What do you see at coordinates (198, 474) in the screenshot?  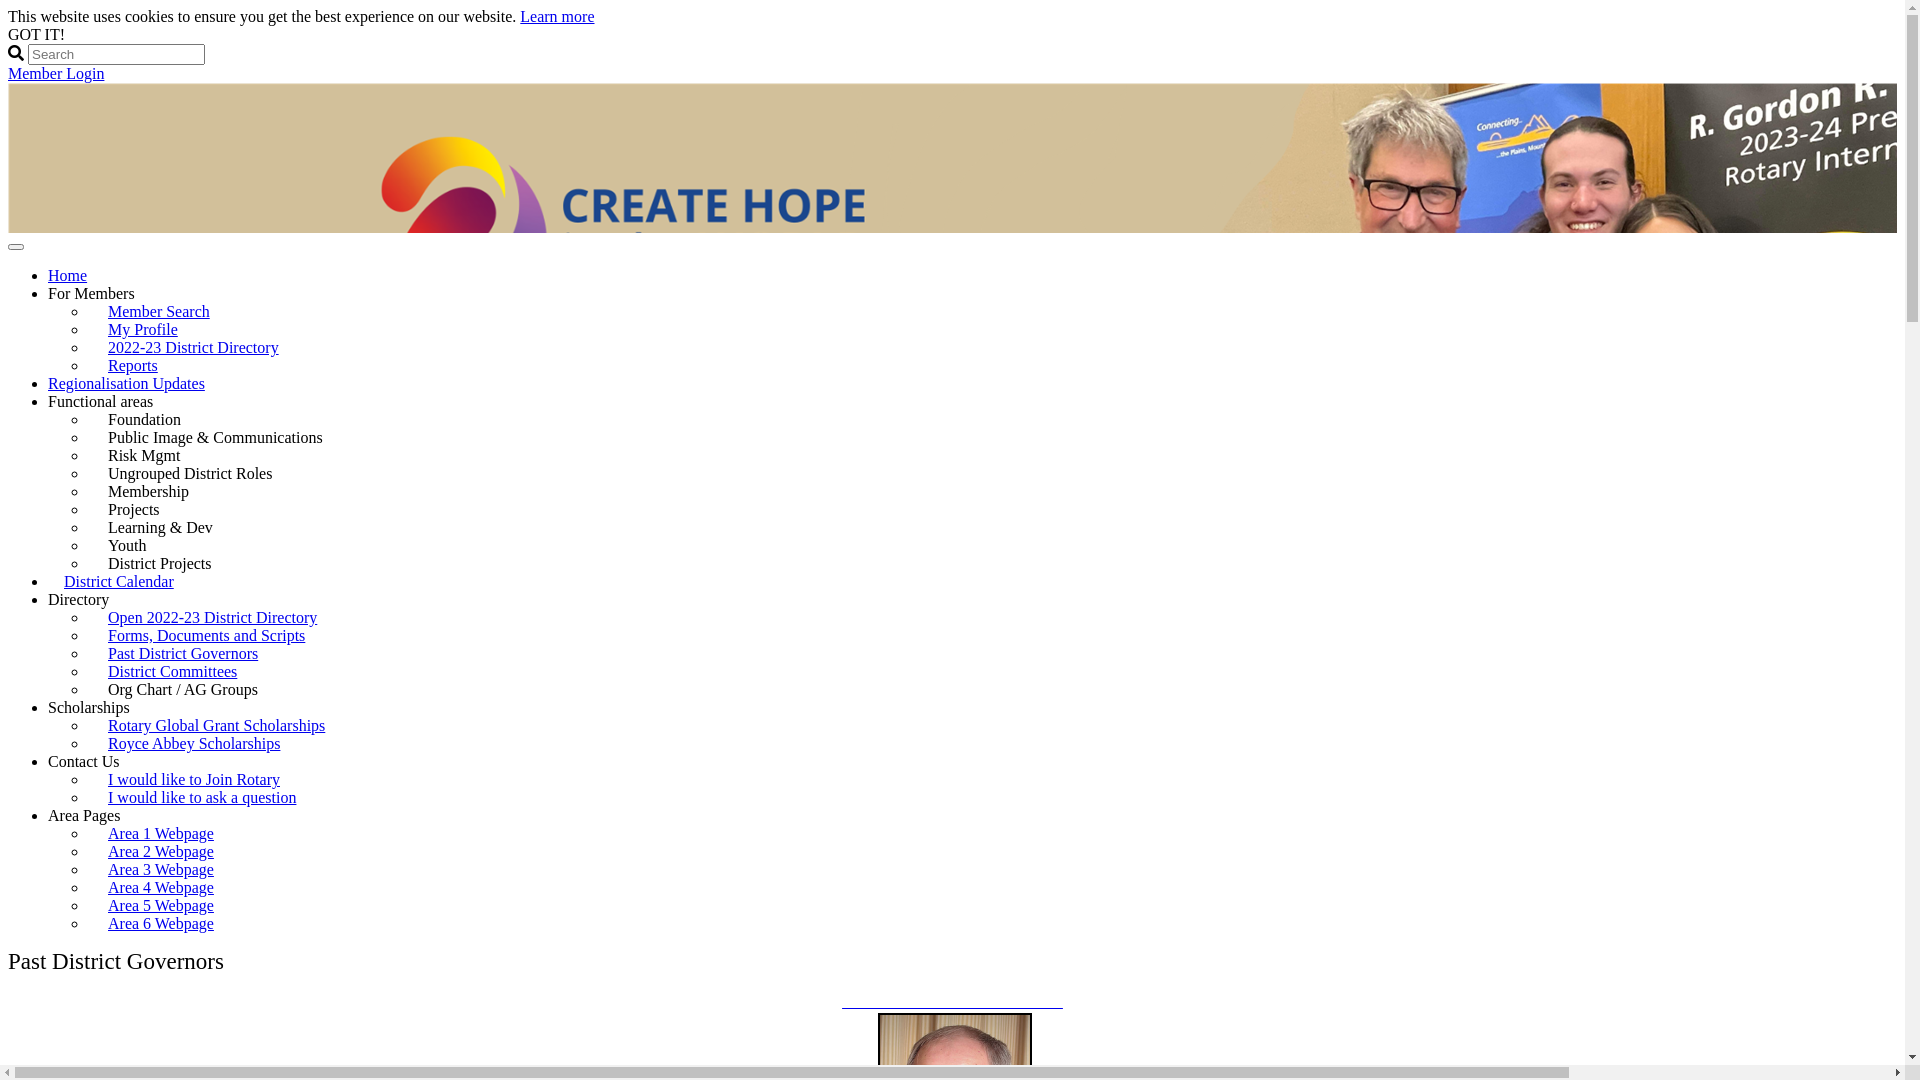 I see `Ungrouped District Roles` at bounding box center [198, 474].